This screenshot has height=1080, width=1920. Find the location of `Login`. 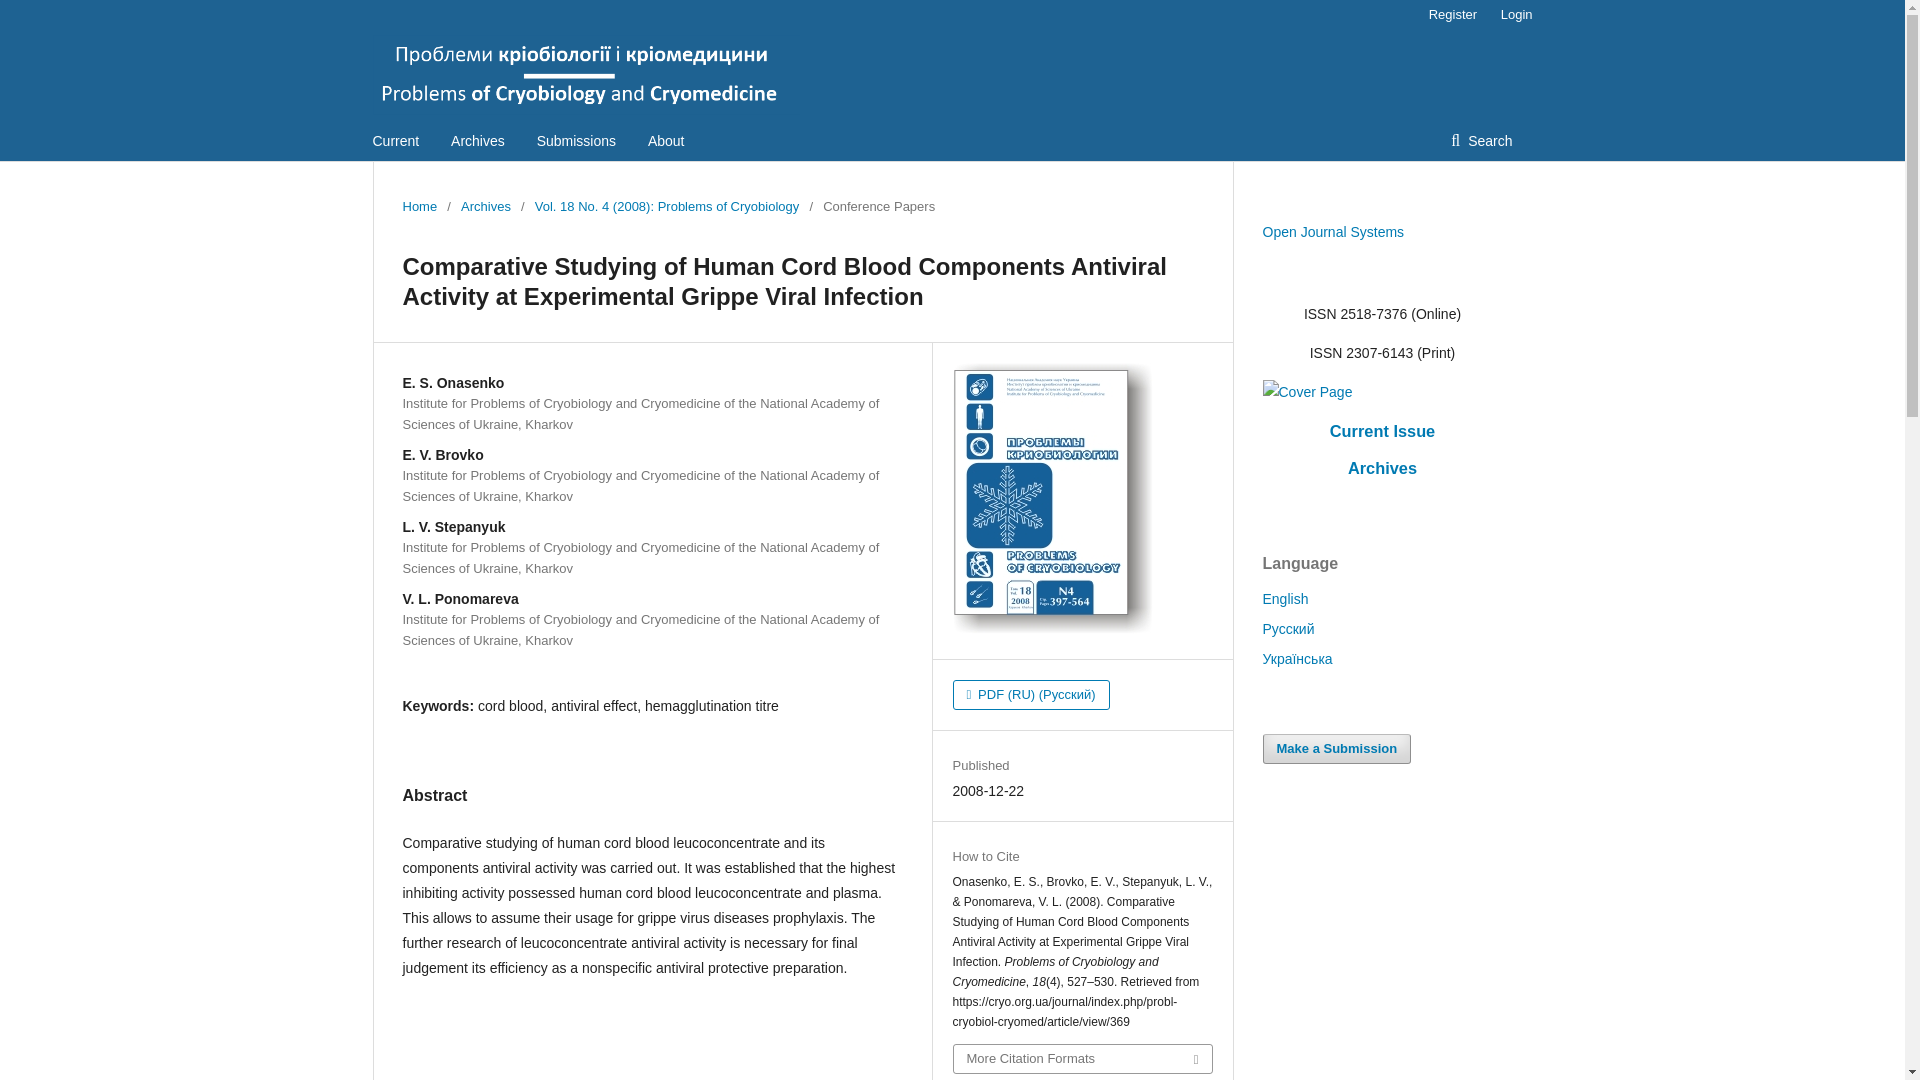

Login is located at coordinates (1512, 15).